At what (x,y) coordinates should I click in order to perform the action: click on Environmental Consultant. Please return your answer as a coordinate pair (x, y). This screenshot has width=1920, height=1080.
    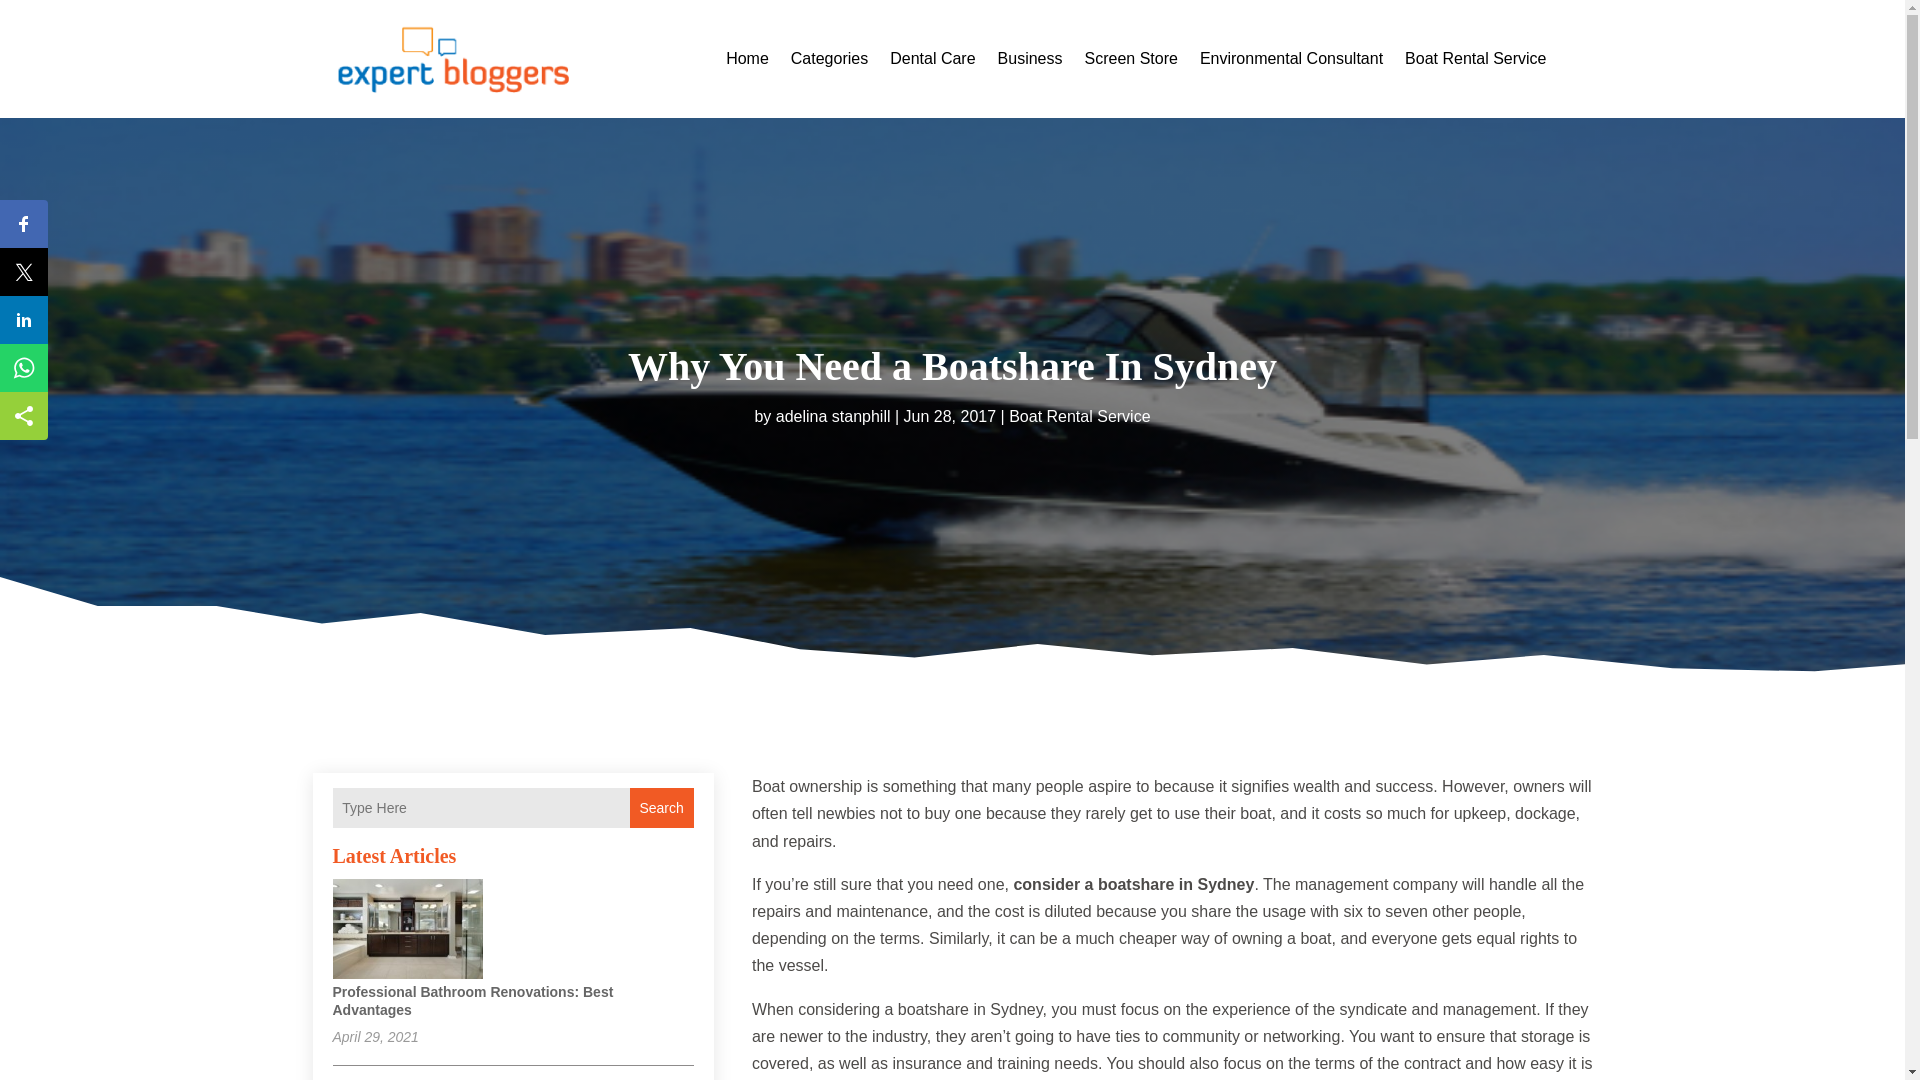
    Looking at the image, I should click on (1291, 58).